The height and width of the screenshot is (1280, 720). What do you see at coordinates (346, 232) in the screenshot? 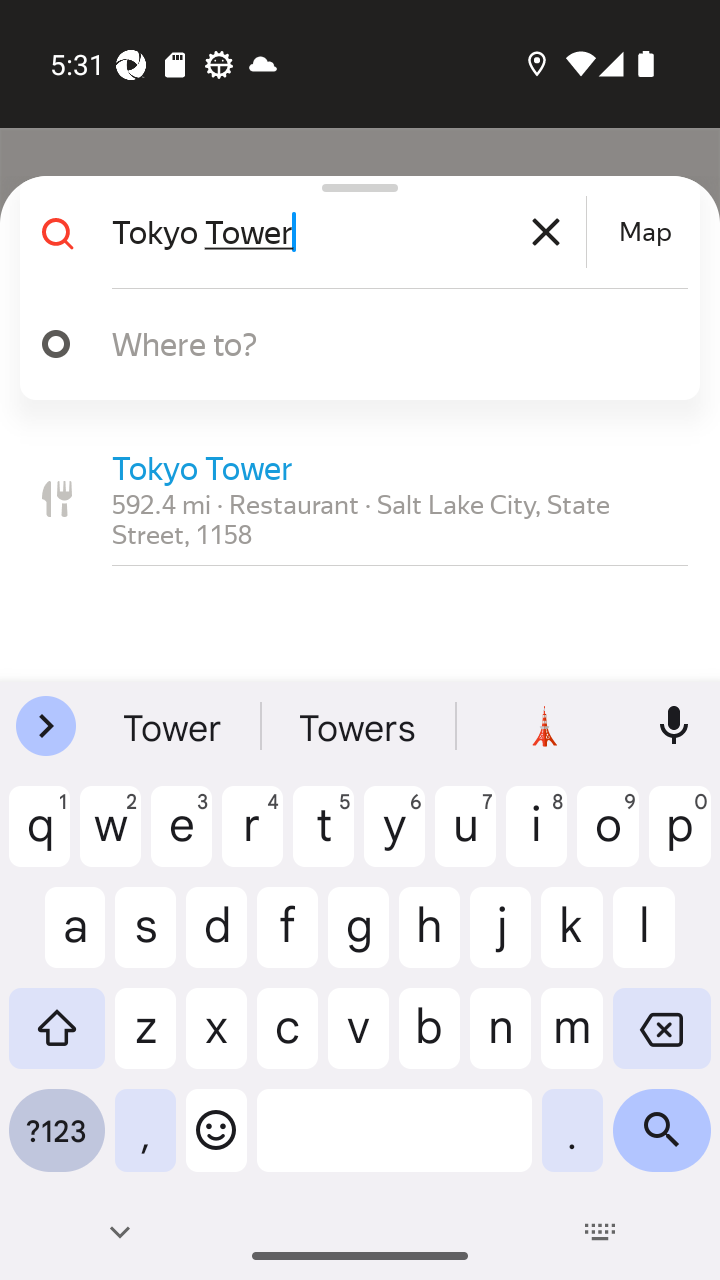
I see `Tokyo Tower` at bounding box center [346, 232].